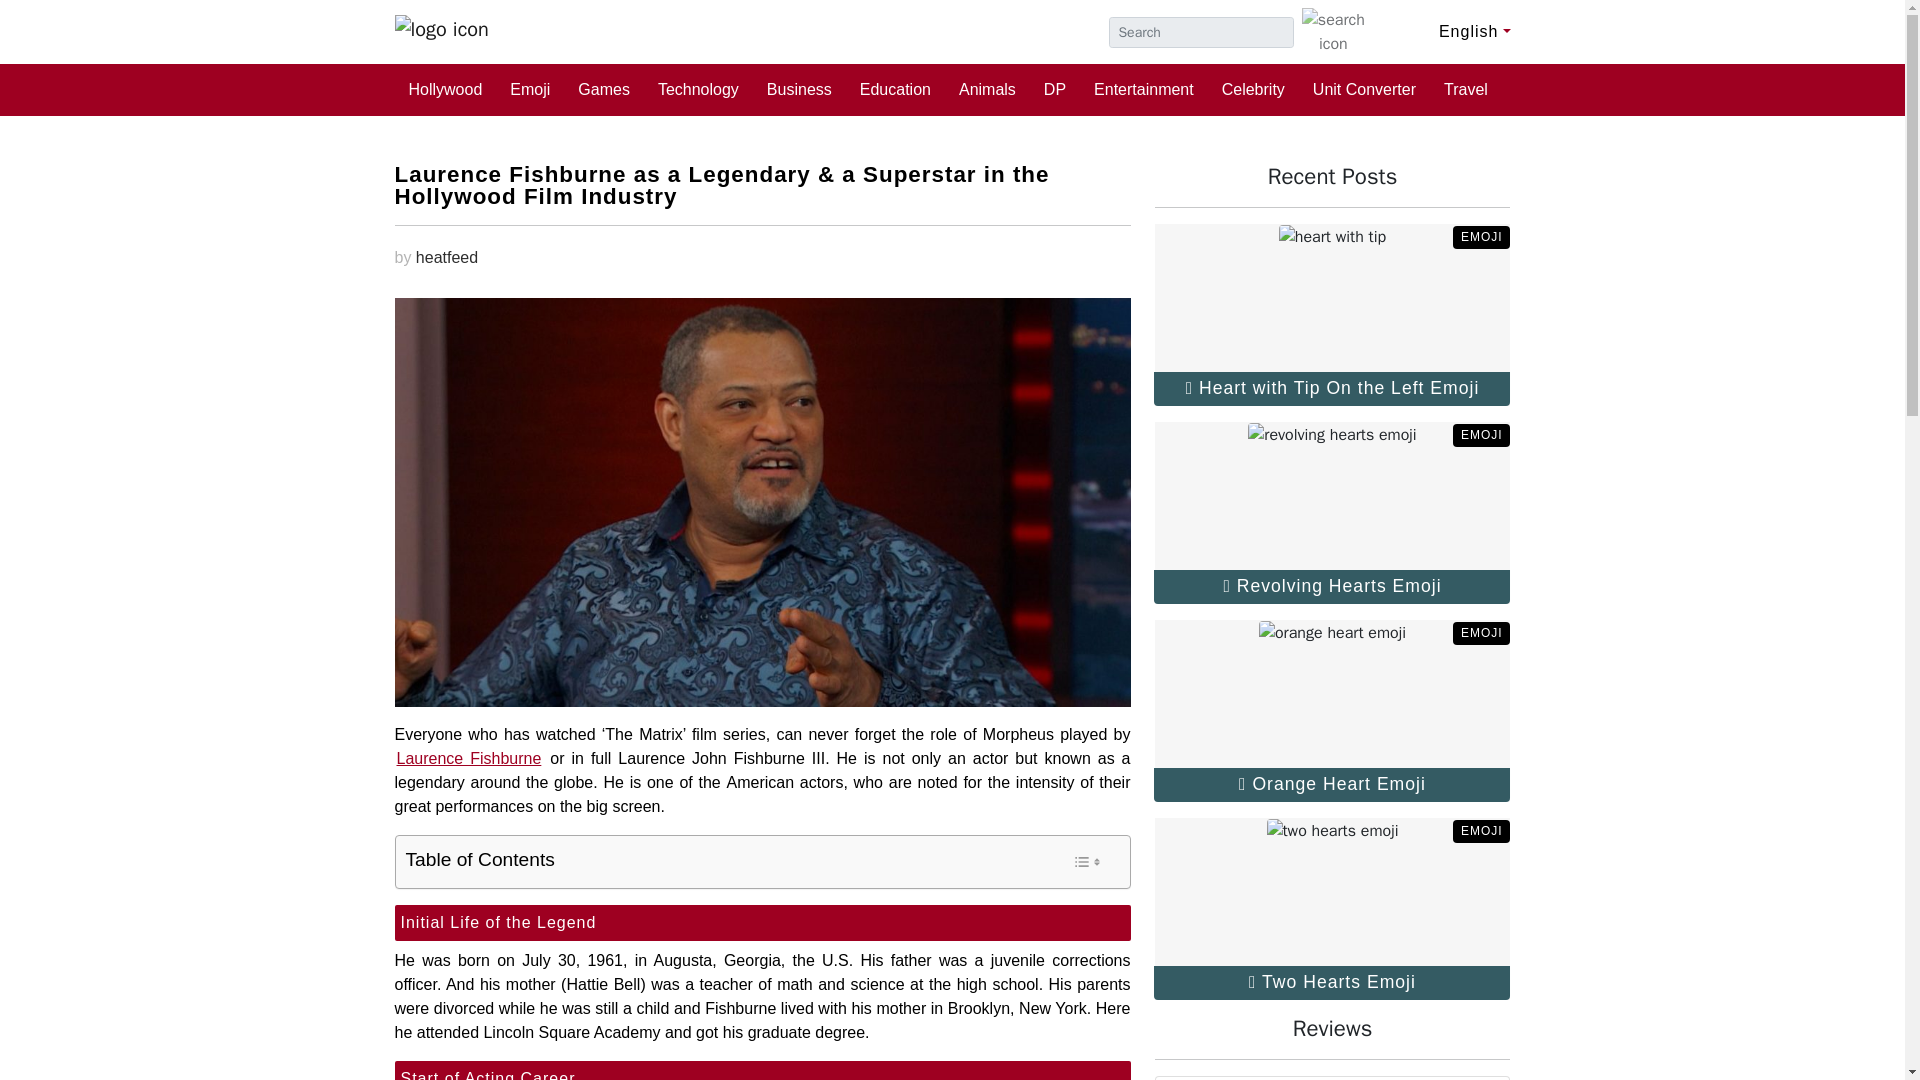 The height and width of the screenshot is (1080, 1920). What do you see at coordinates (698, 89) in the screenshot?
I see `Technology` at bounding box center [698, 89].